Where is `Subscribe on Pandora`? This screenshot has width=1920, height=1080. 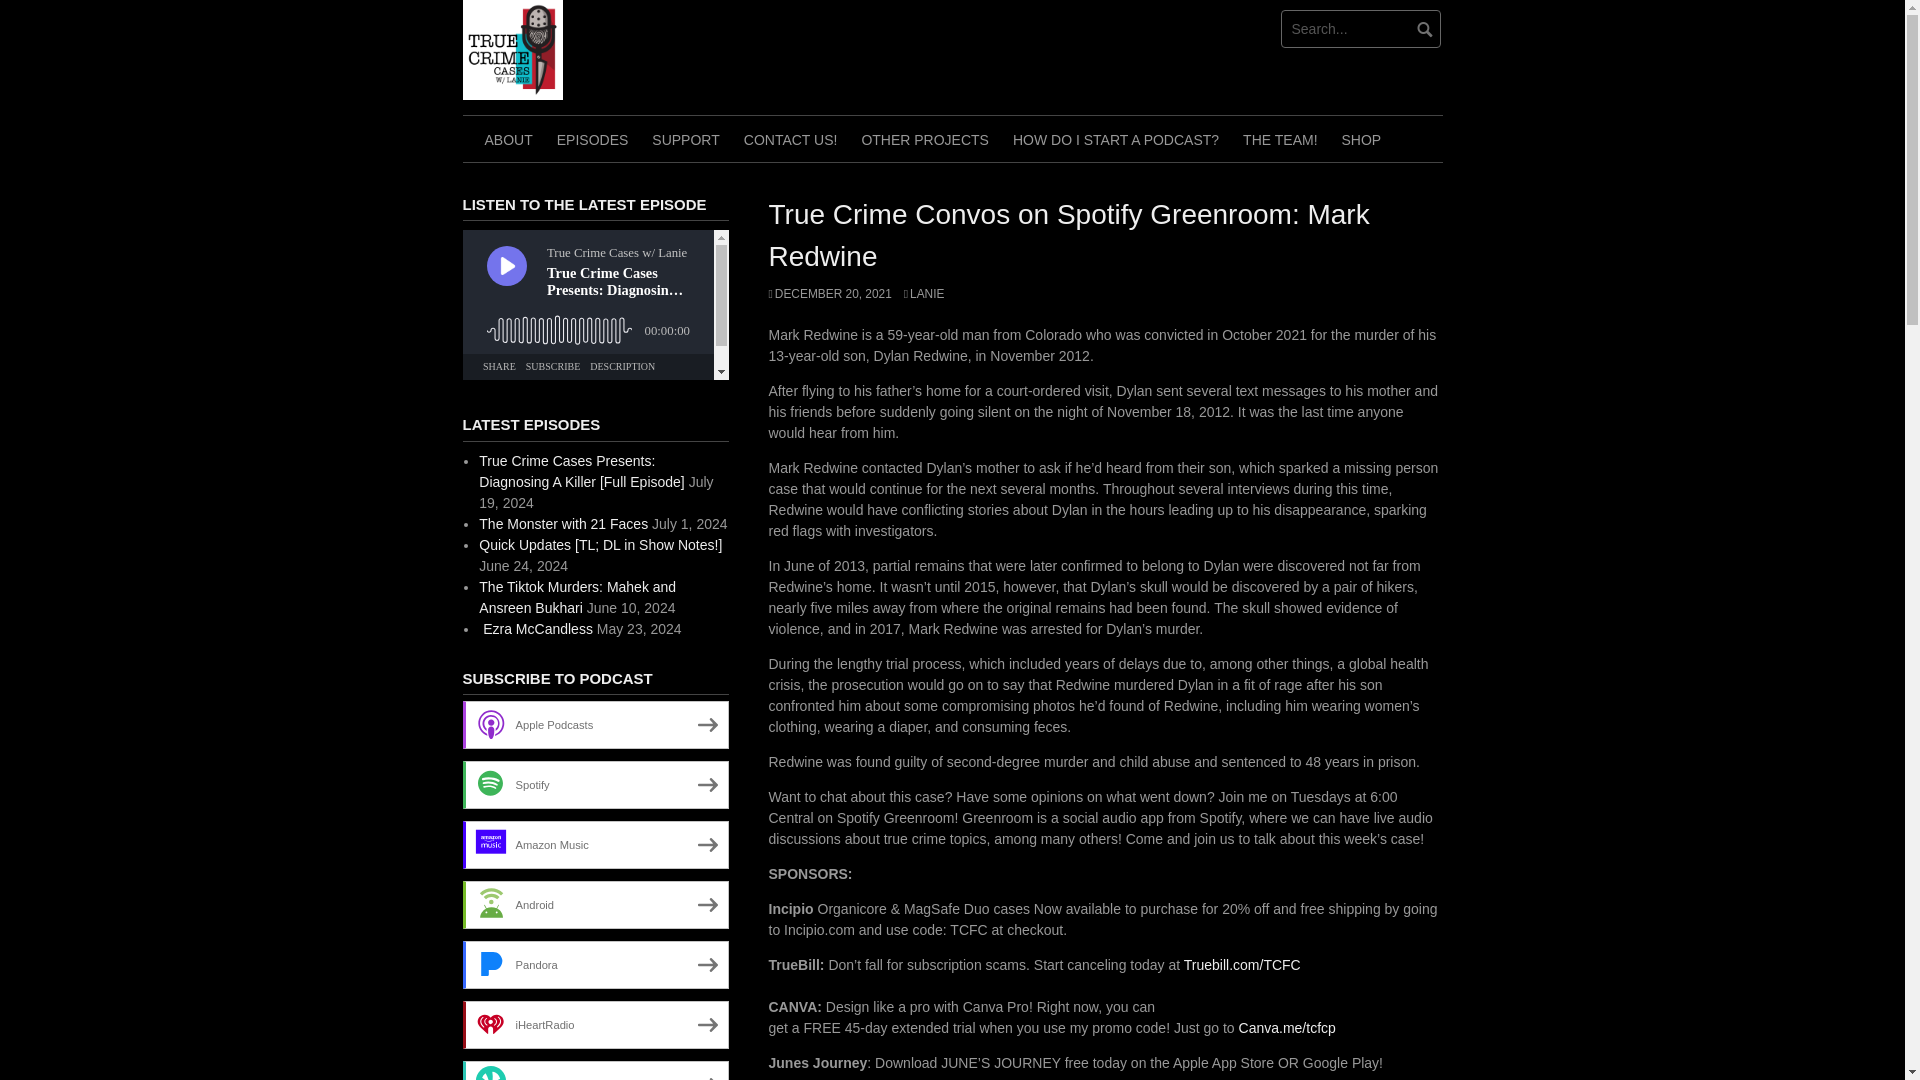 Subscribe on Pandora is located at coordinates (594, 964).